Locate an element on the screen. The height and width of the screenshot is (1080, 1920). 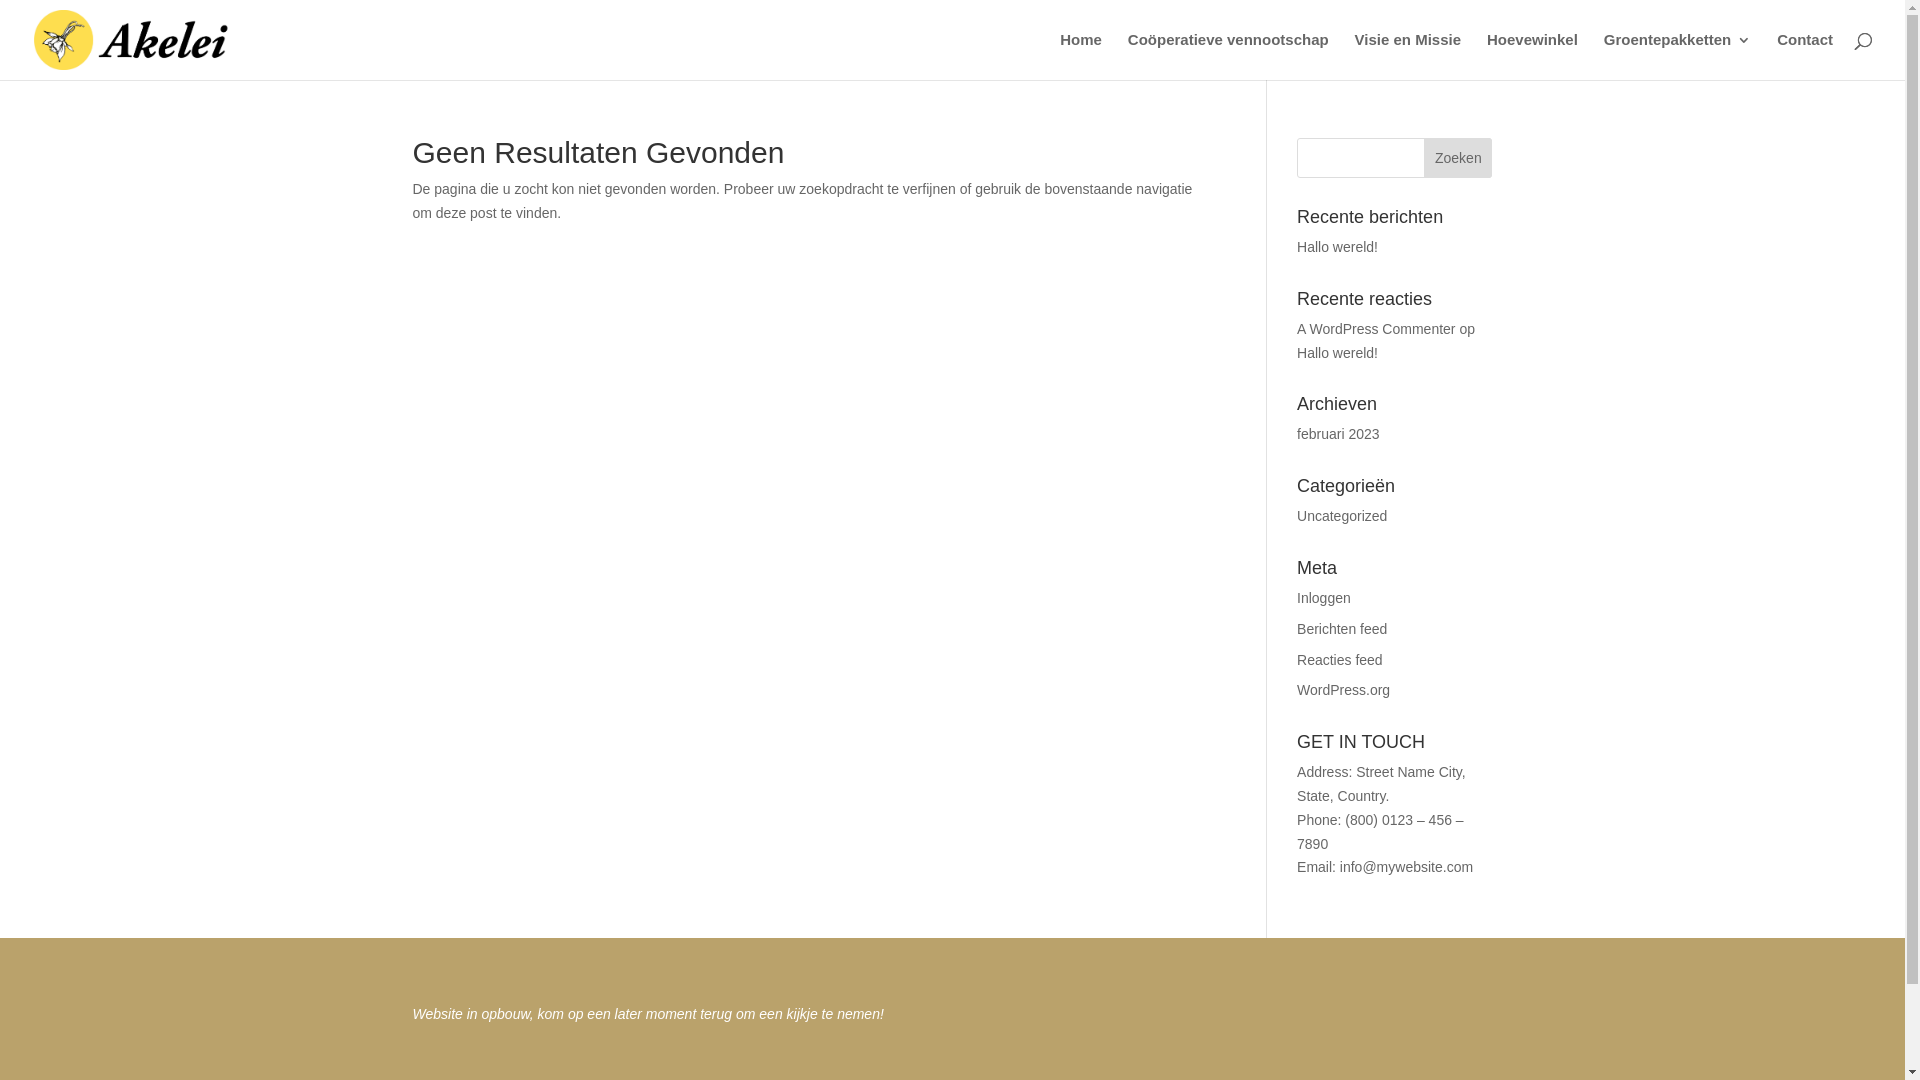
Groentepakketten is located at coordinates (1678, 56).